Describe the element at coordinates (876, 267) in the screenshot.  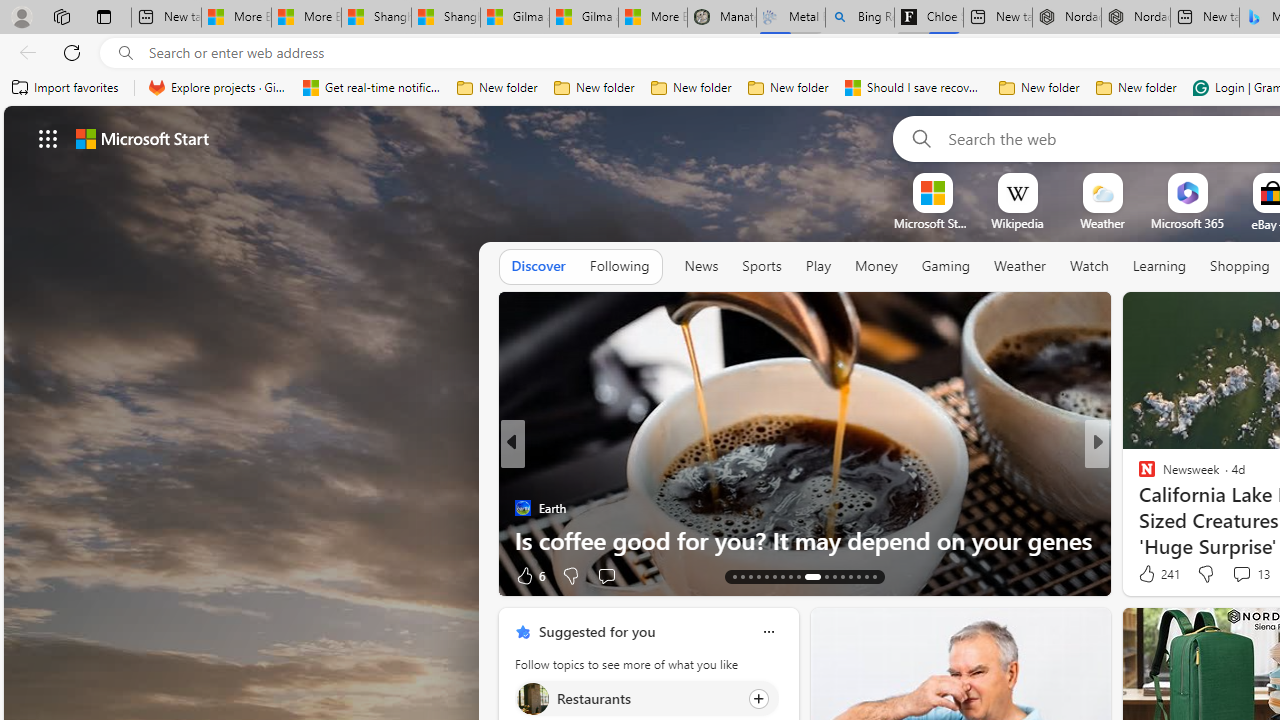
I see `Money` at that location.